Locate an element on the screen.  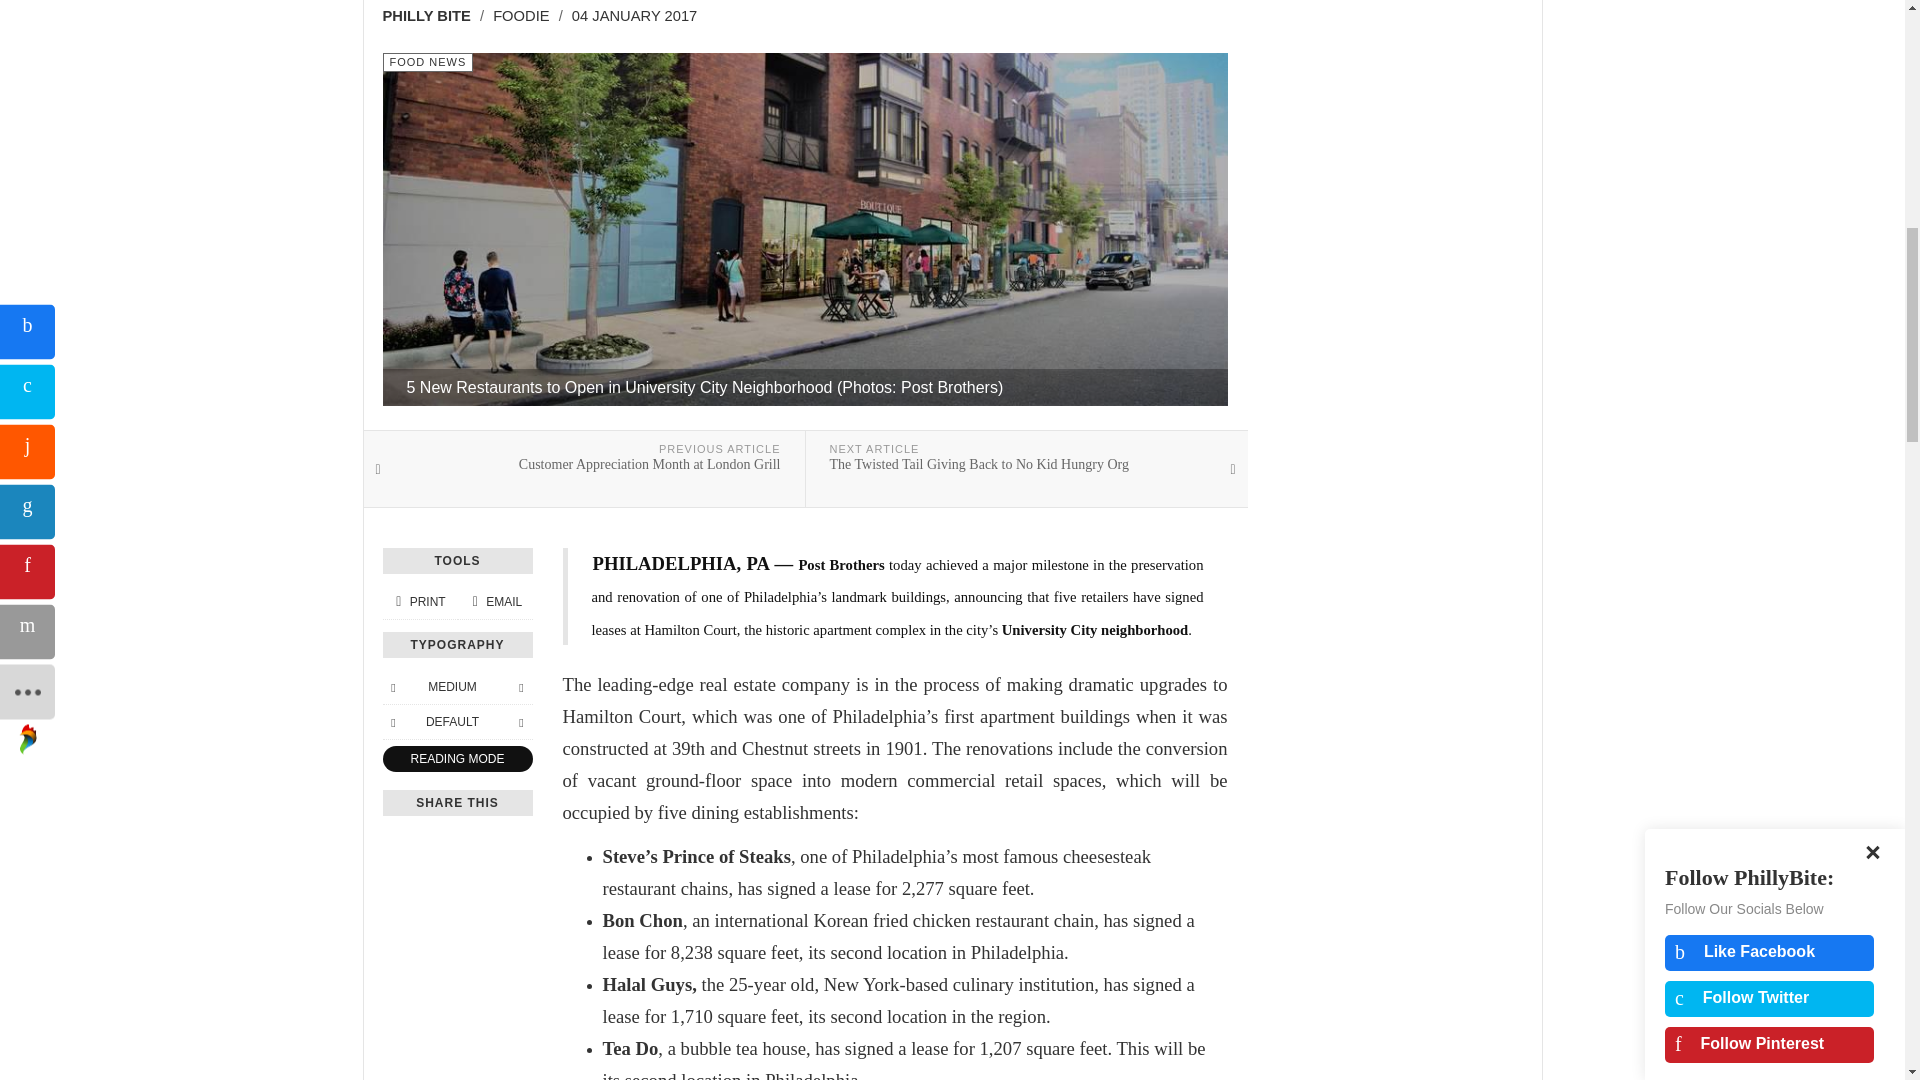
Email is located at coordinates (495, 602).